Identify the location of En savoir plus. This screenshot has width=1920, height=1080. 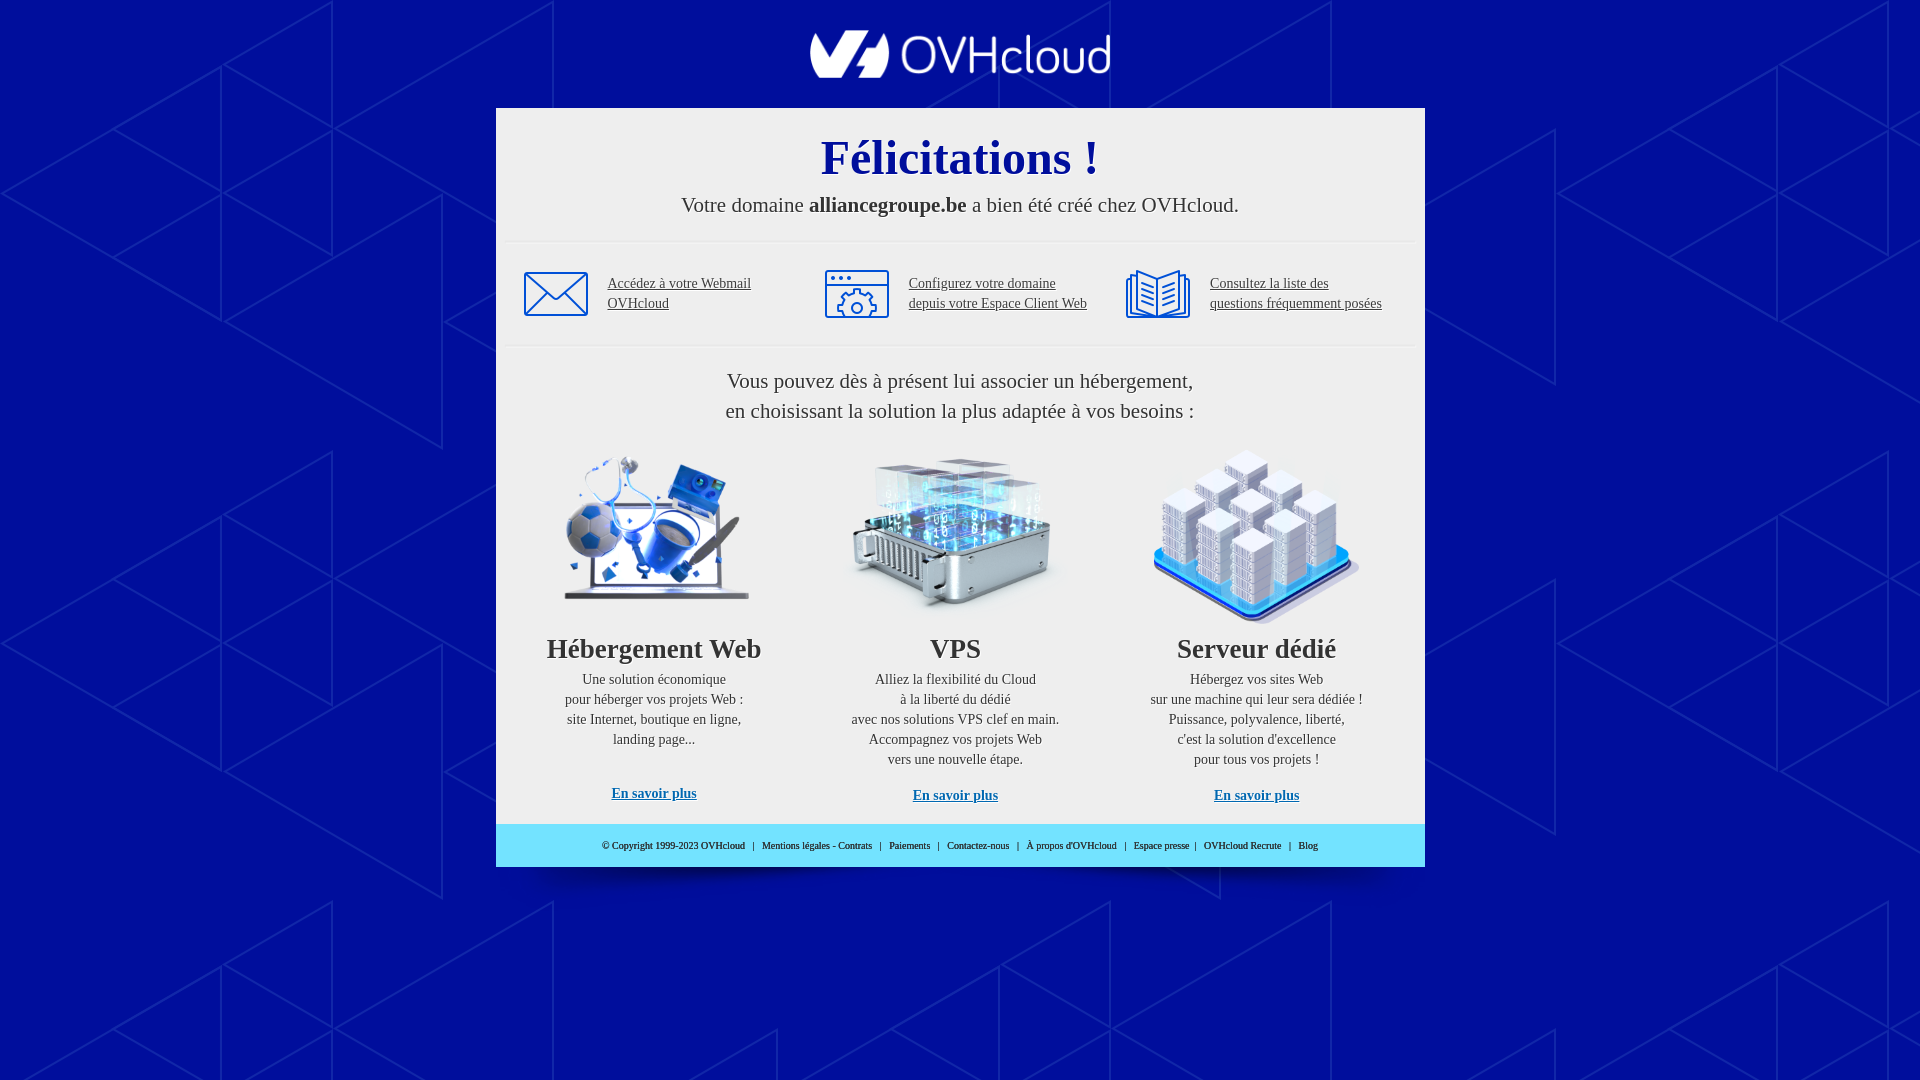
(654, 794).